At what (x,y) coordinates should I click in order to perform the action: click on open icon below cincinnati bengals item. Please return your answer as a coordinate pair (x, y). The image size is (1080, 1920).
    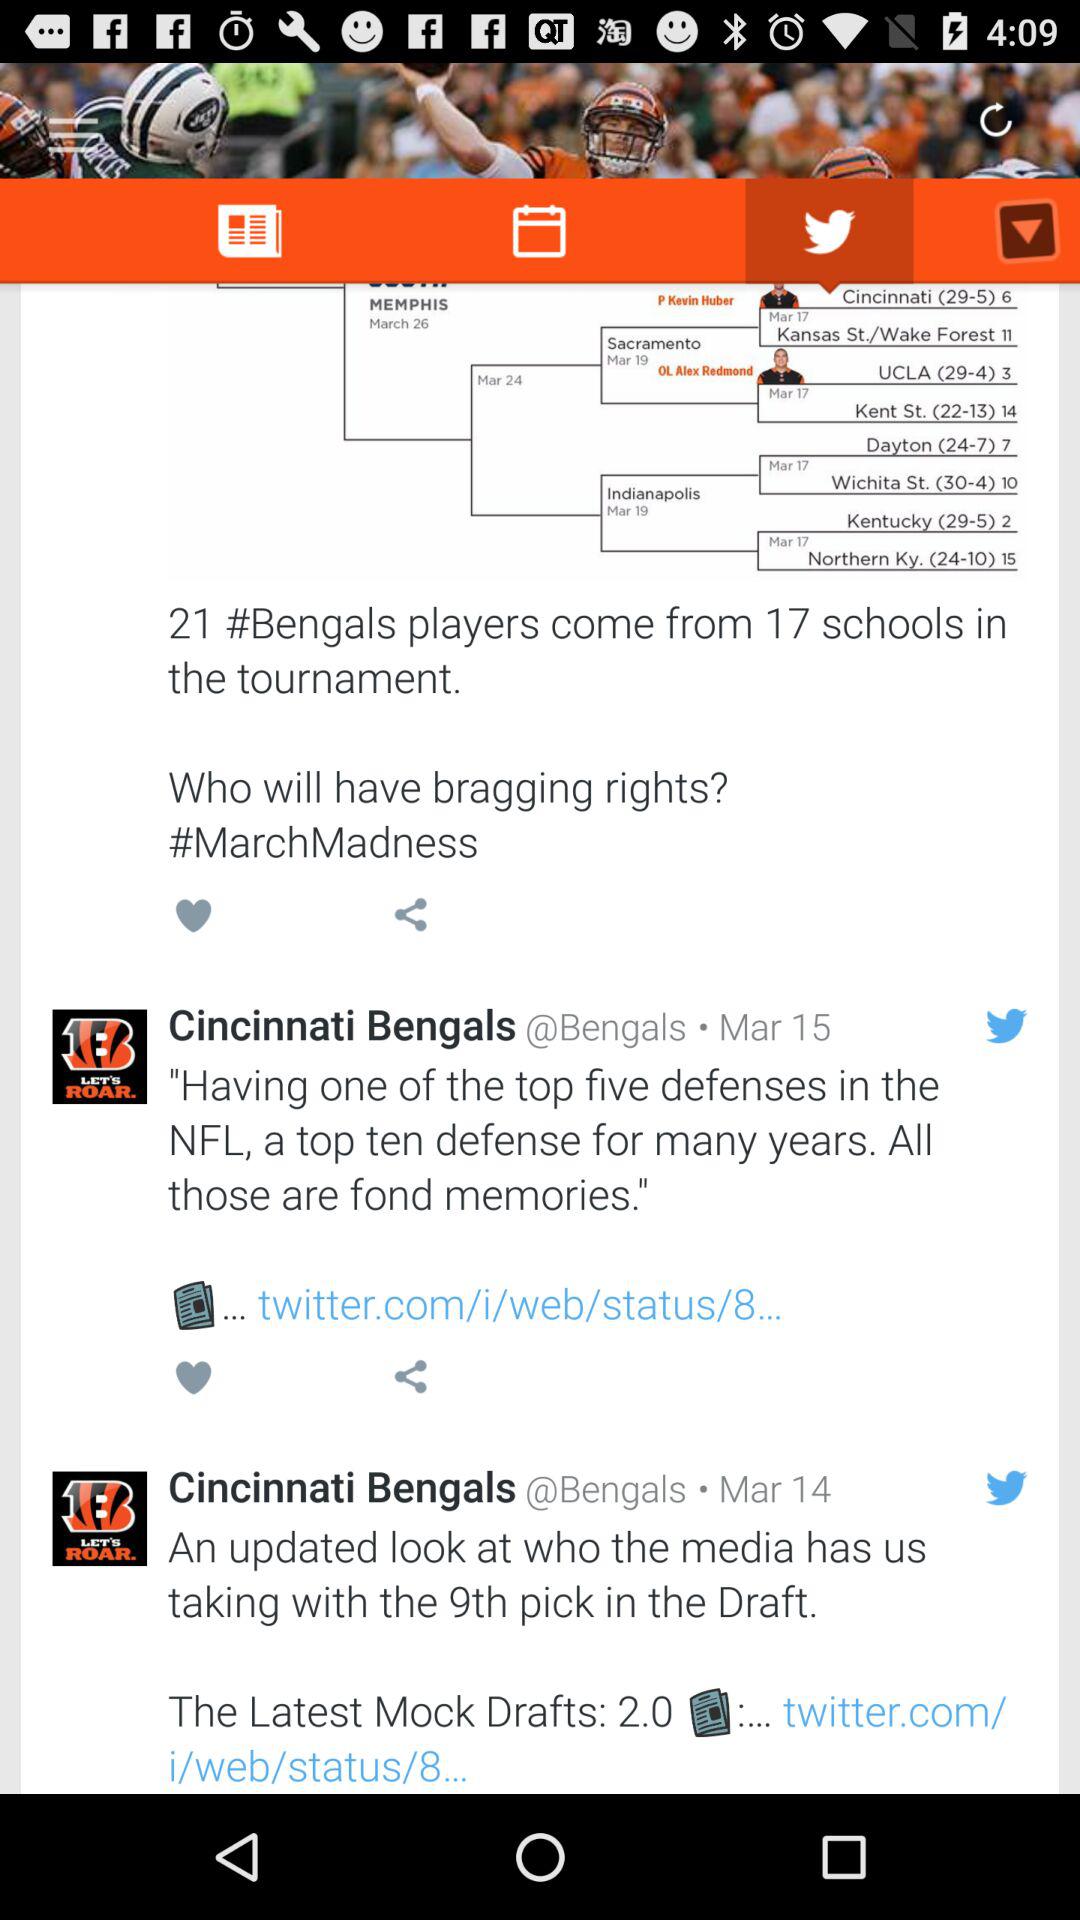
    Looking at the image, I should click on (598, 1655).